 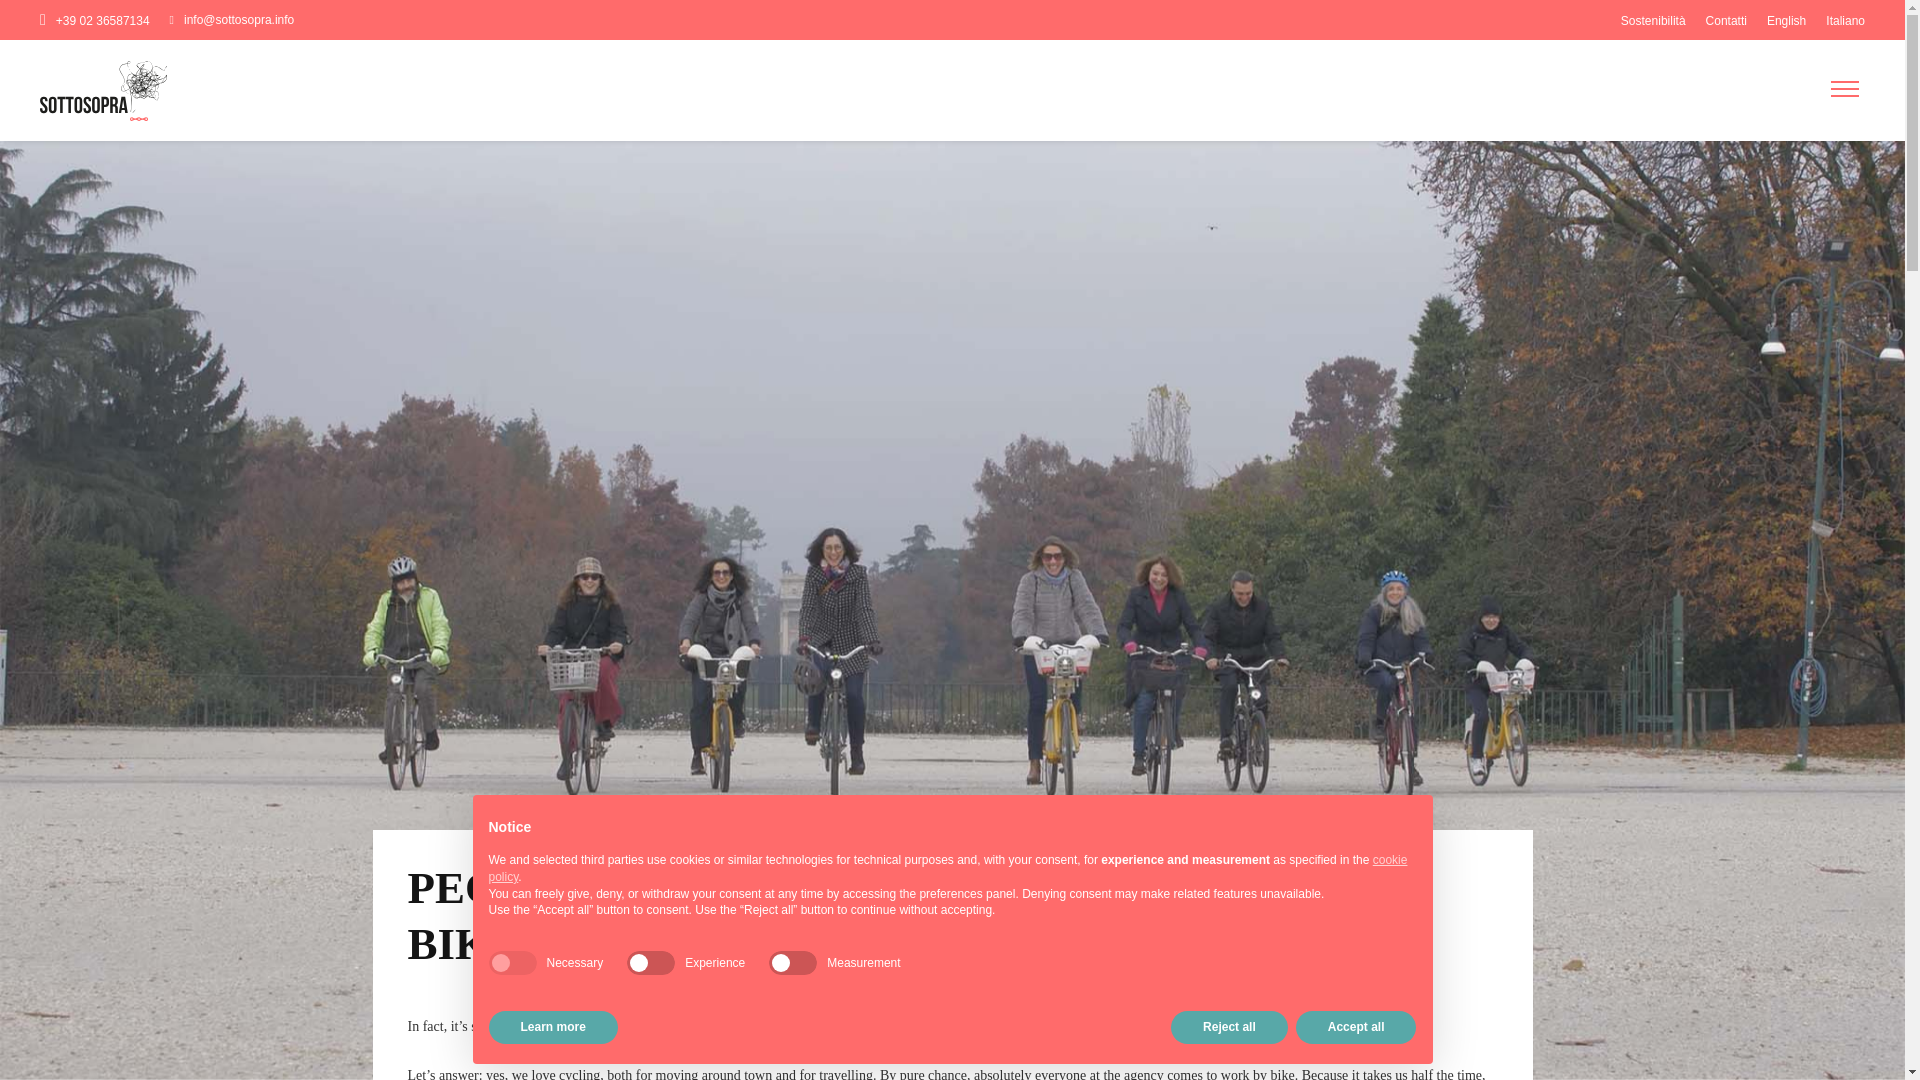 I want to click on false, so click(x=793, y=963).